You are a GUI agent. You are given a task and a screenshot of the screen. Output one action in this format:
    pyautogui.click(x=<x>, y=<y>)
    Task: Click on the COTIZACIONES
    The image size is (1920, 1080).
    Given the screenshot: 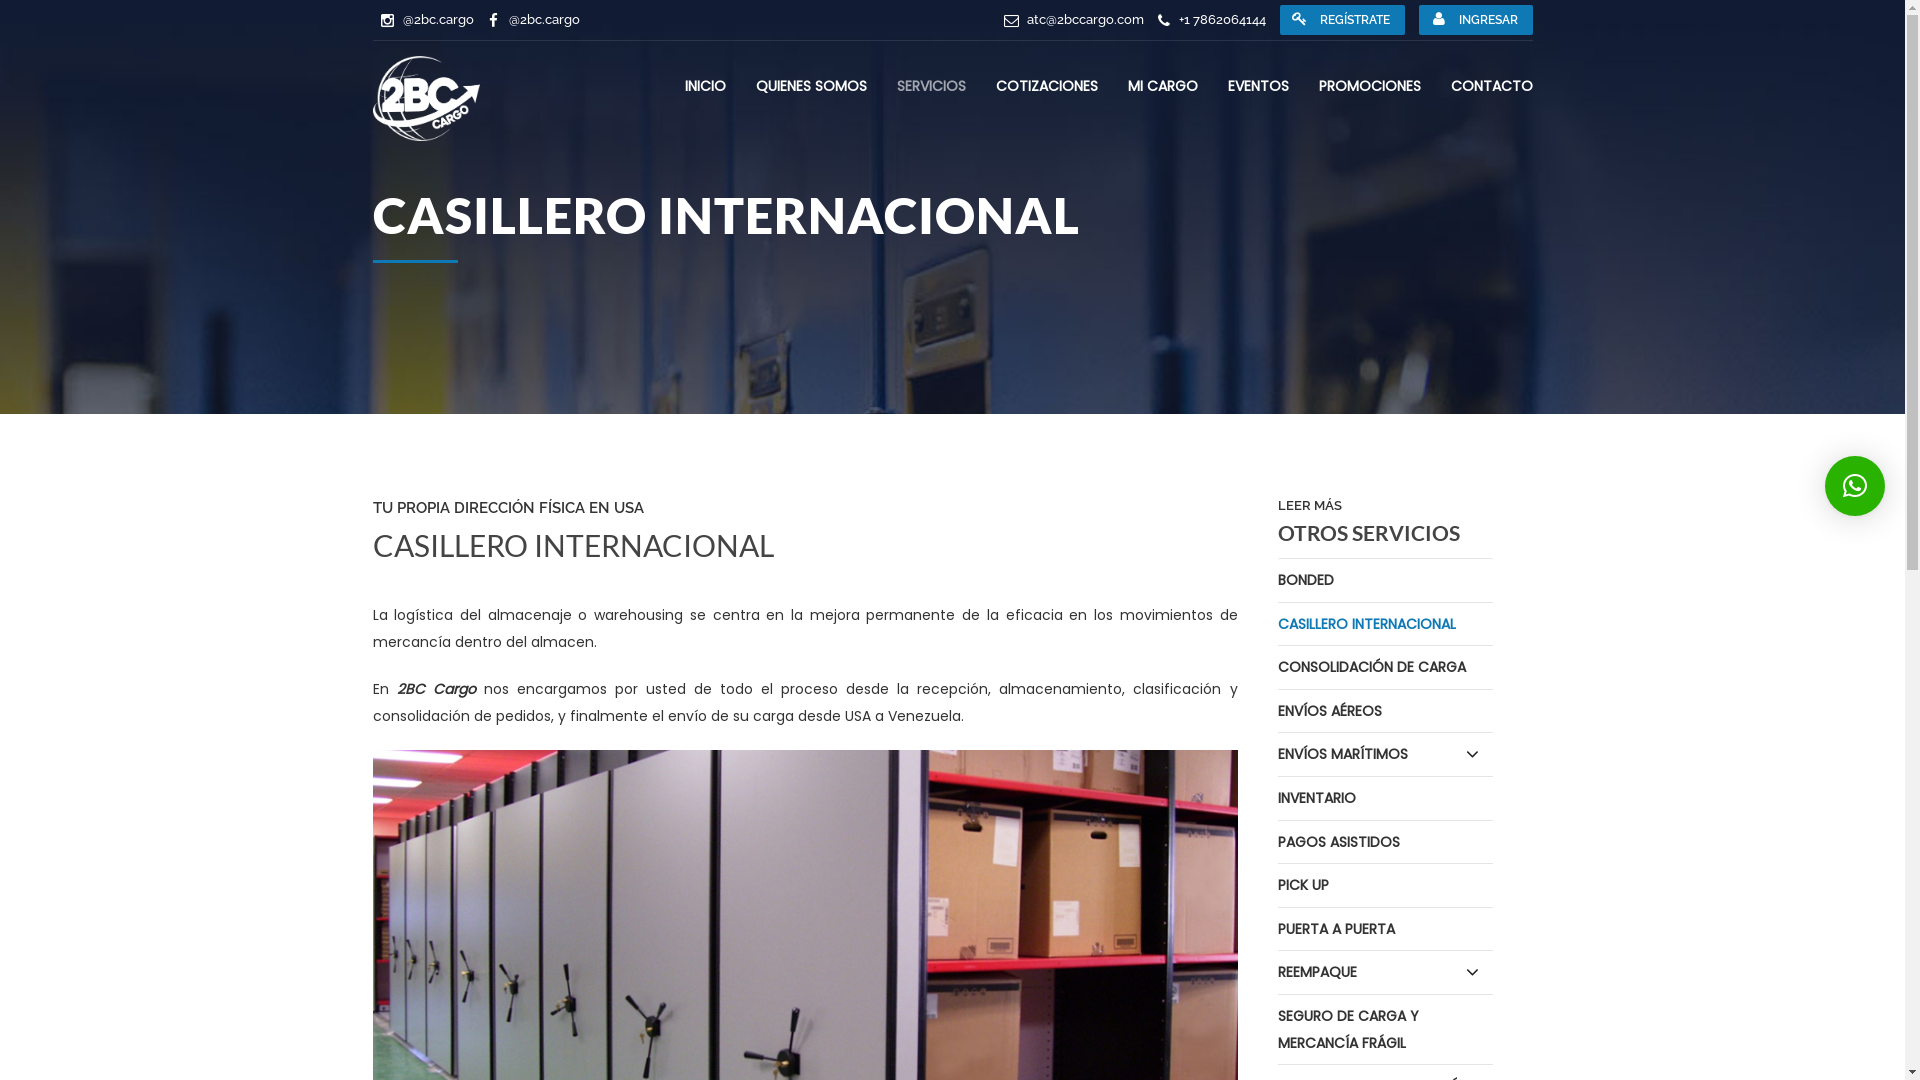 What is the action you would take?
    pyautogui.click(x=1047, y=86)
    